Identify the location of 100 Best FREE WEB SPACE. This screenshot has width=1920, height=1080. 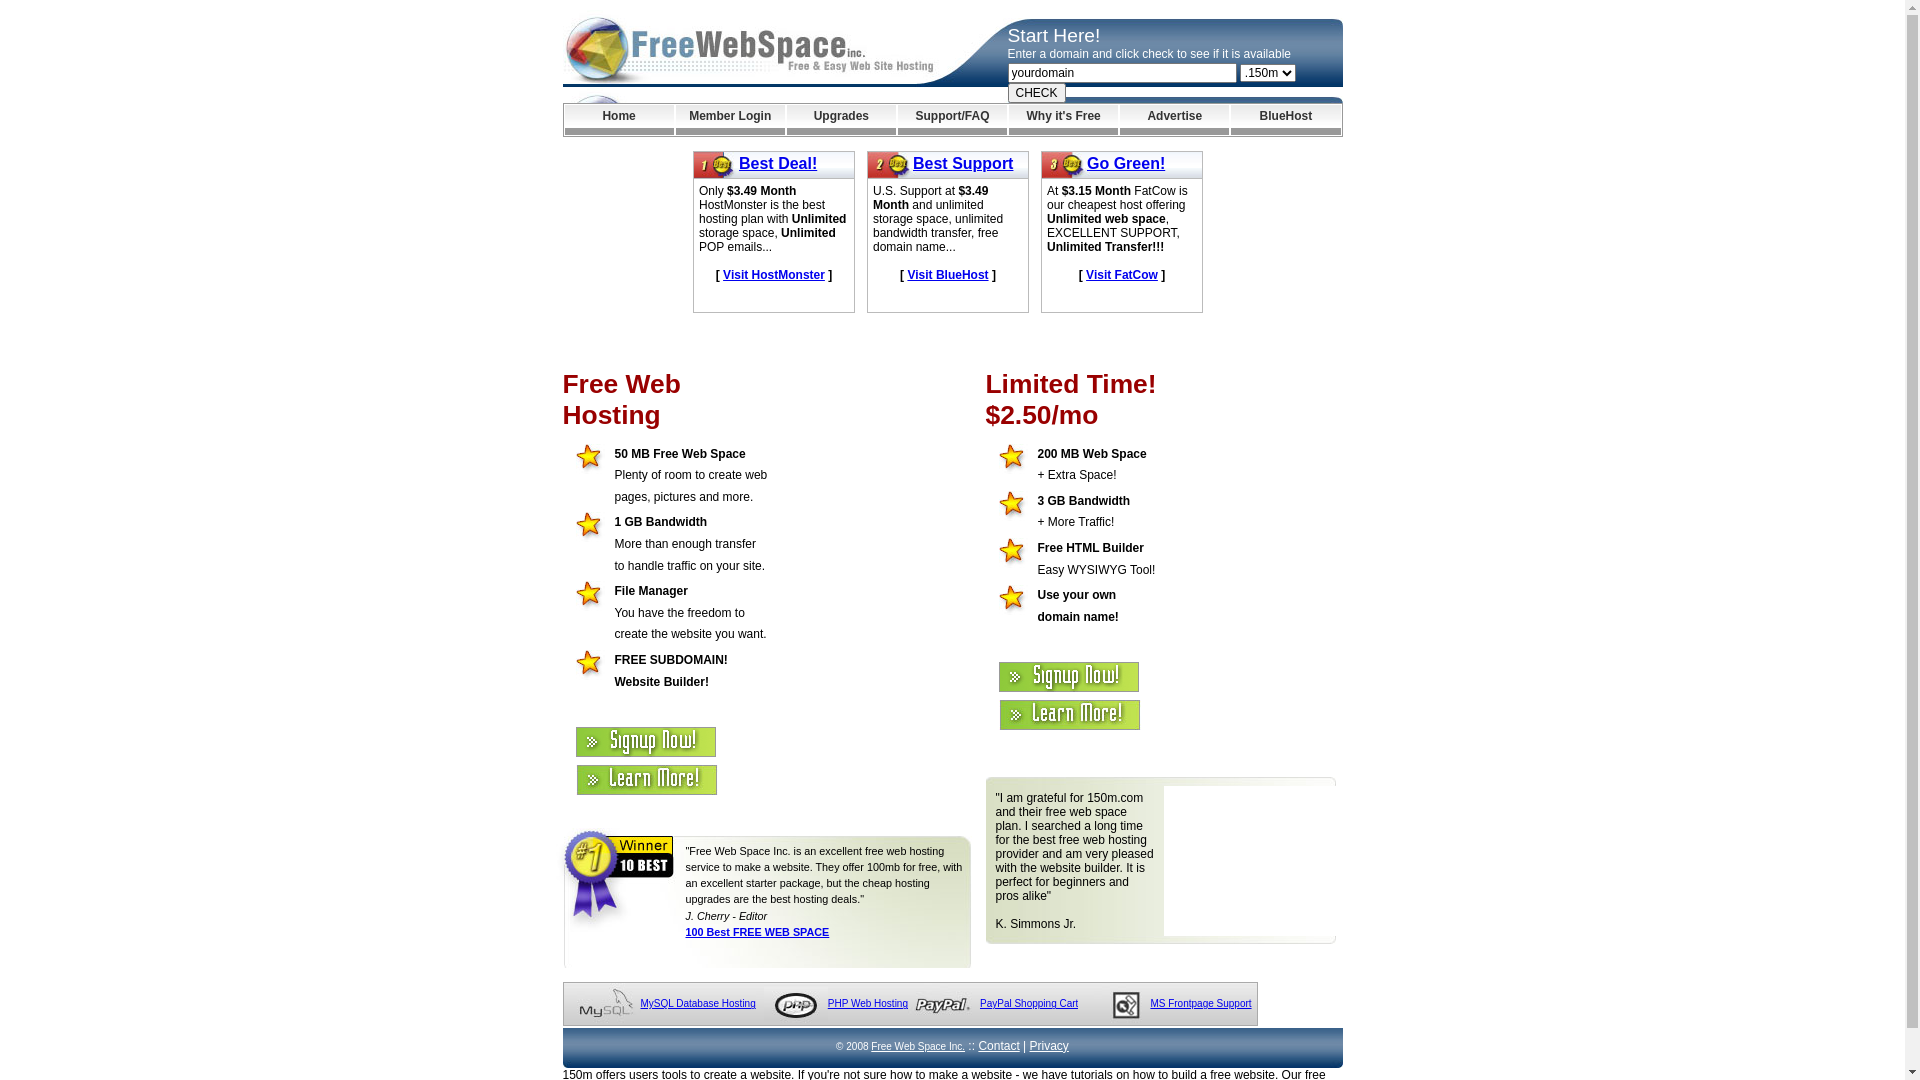
(758, 932).